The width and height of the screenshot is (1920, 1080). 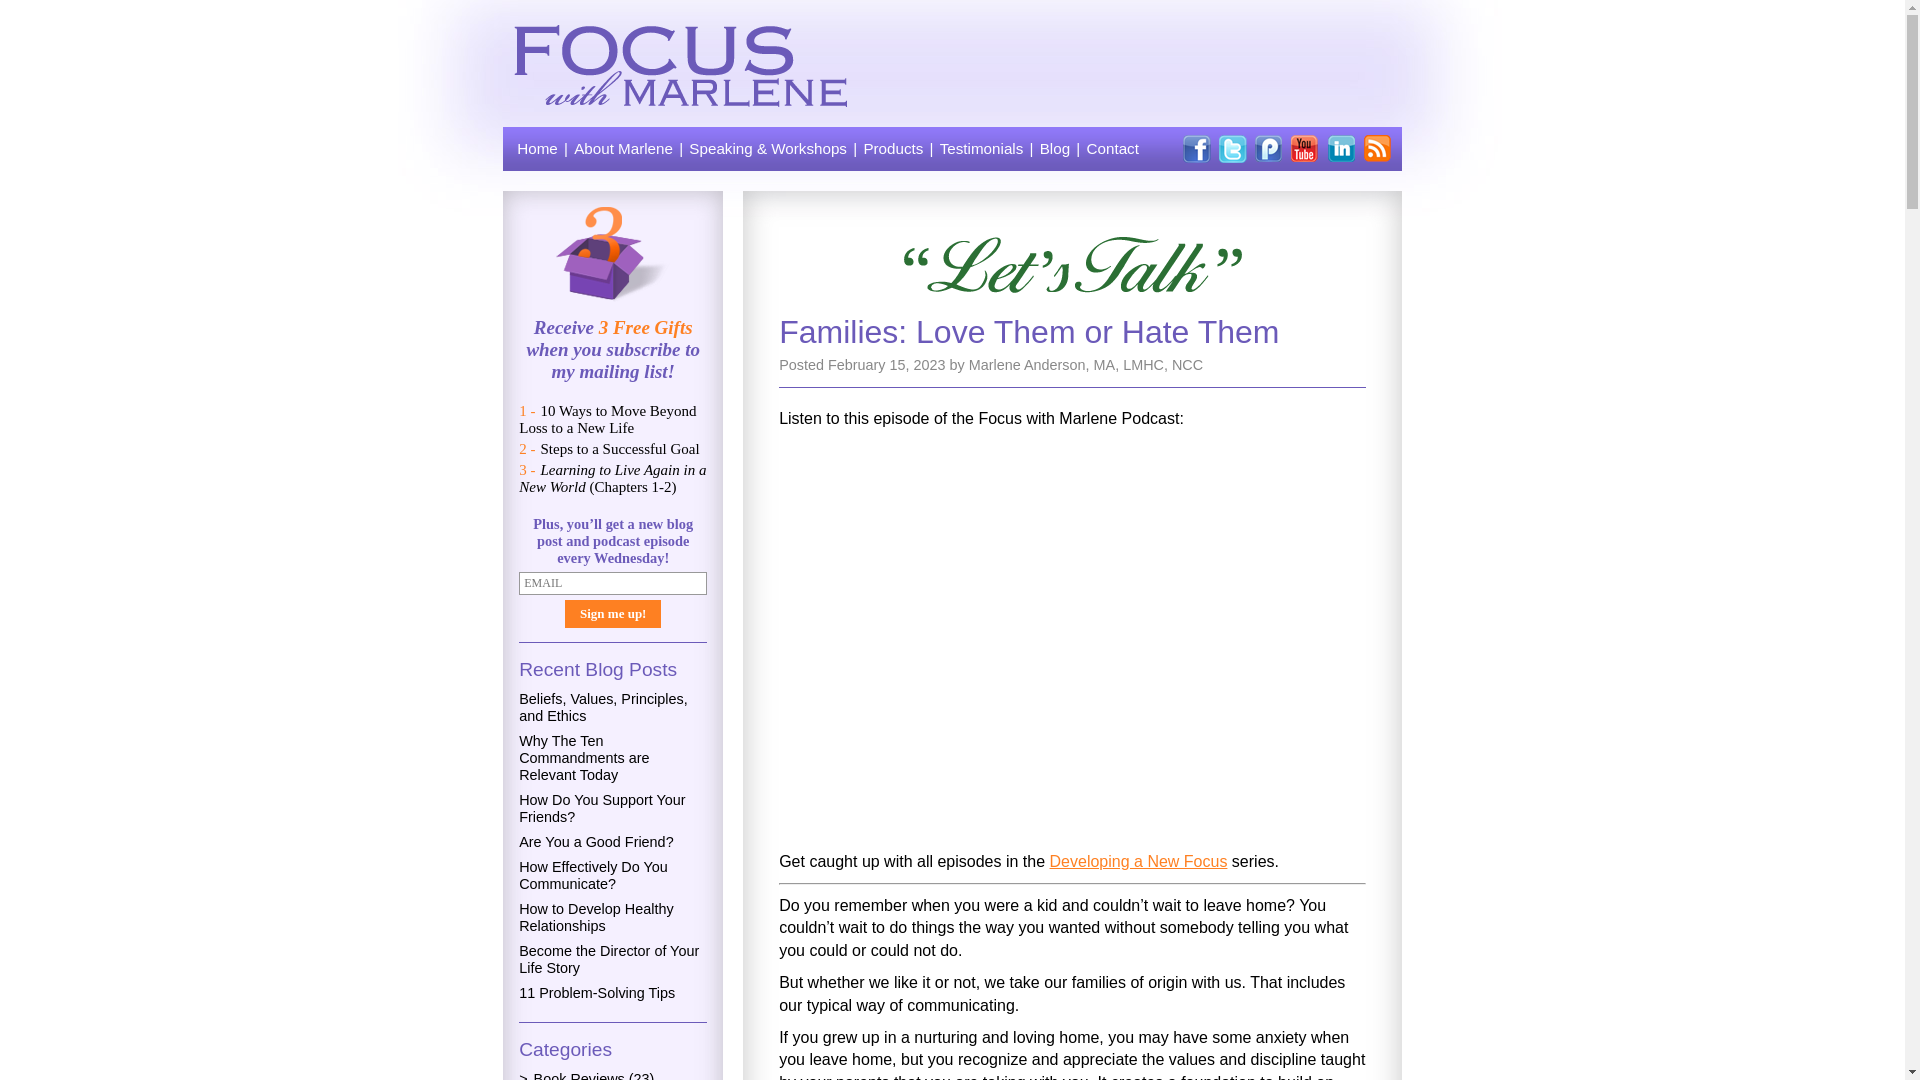 I want to click on P, so click(x=1268, y=149).